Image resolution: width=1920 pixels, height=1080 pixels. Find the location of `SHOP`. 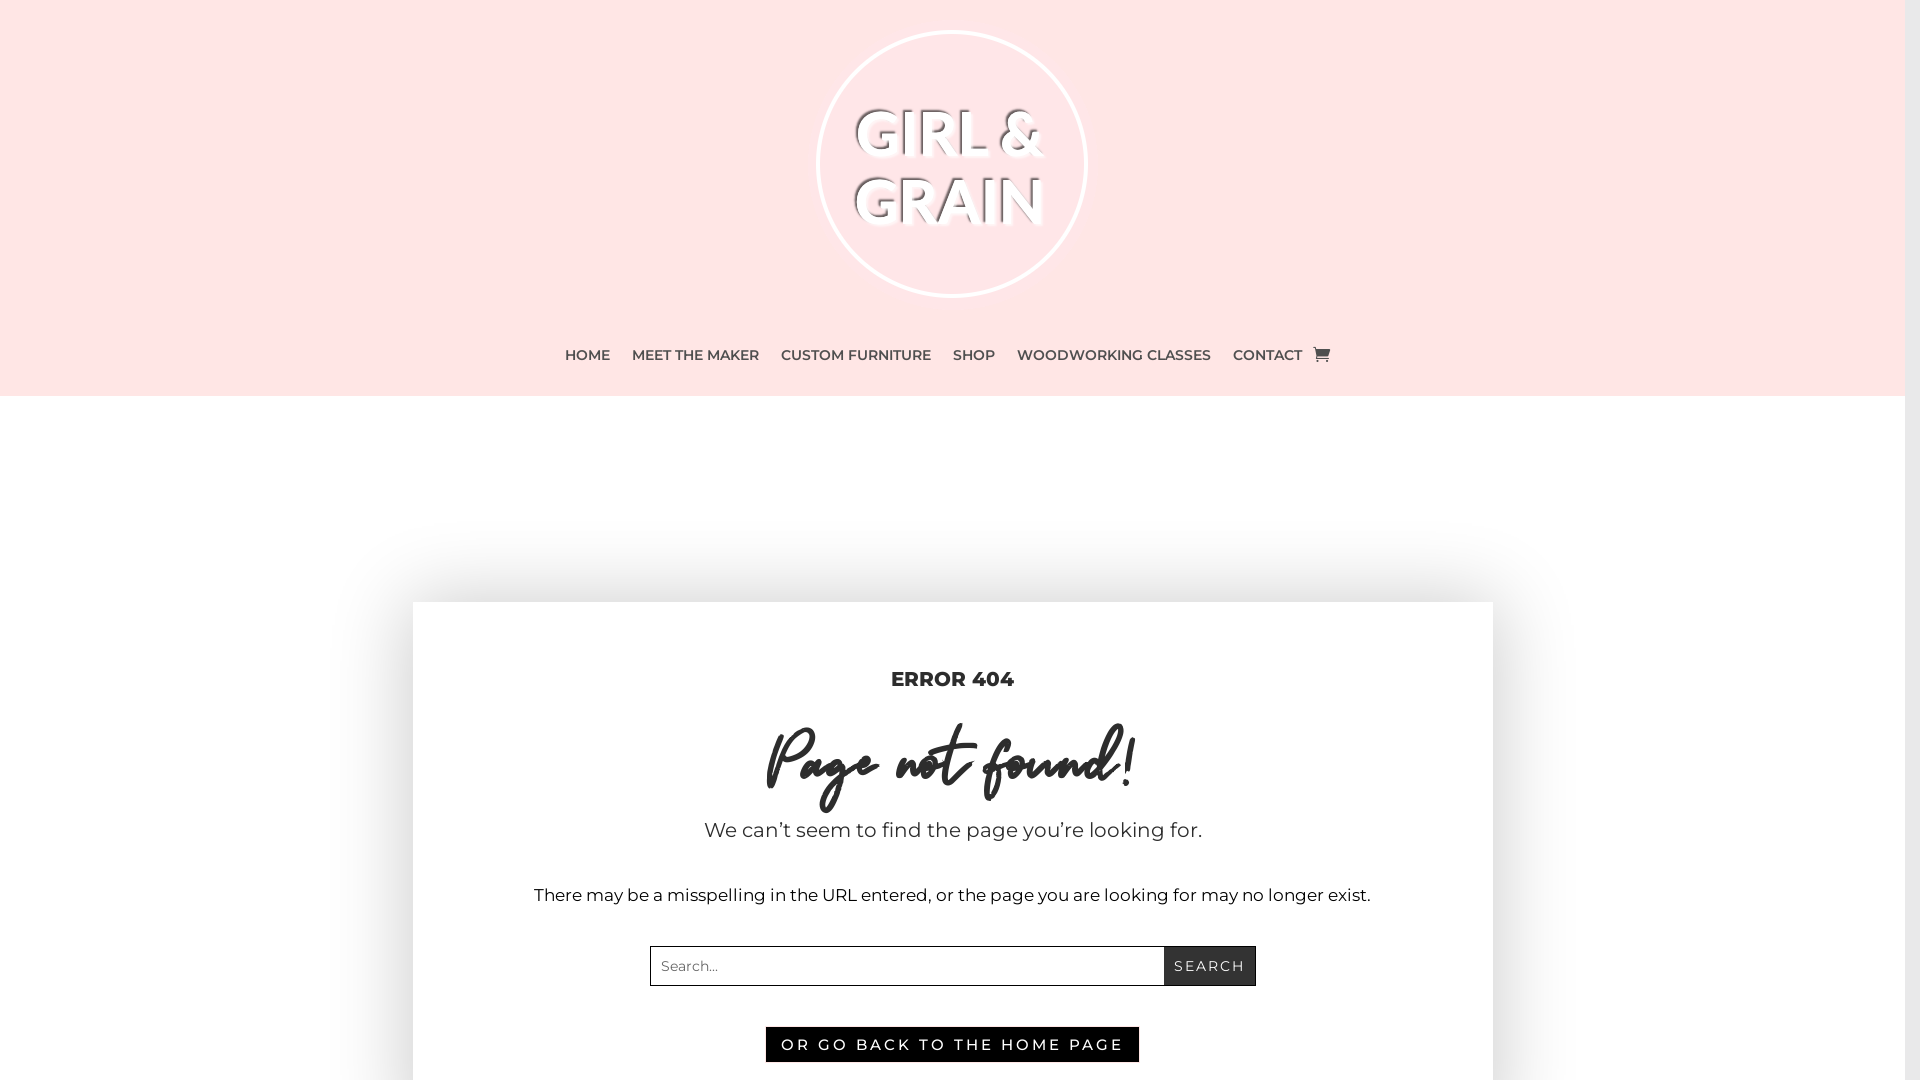

SHOP is located at coordinates (973, 360).